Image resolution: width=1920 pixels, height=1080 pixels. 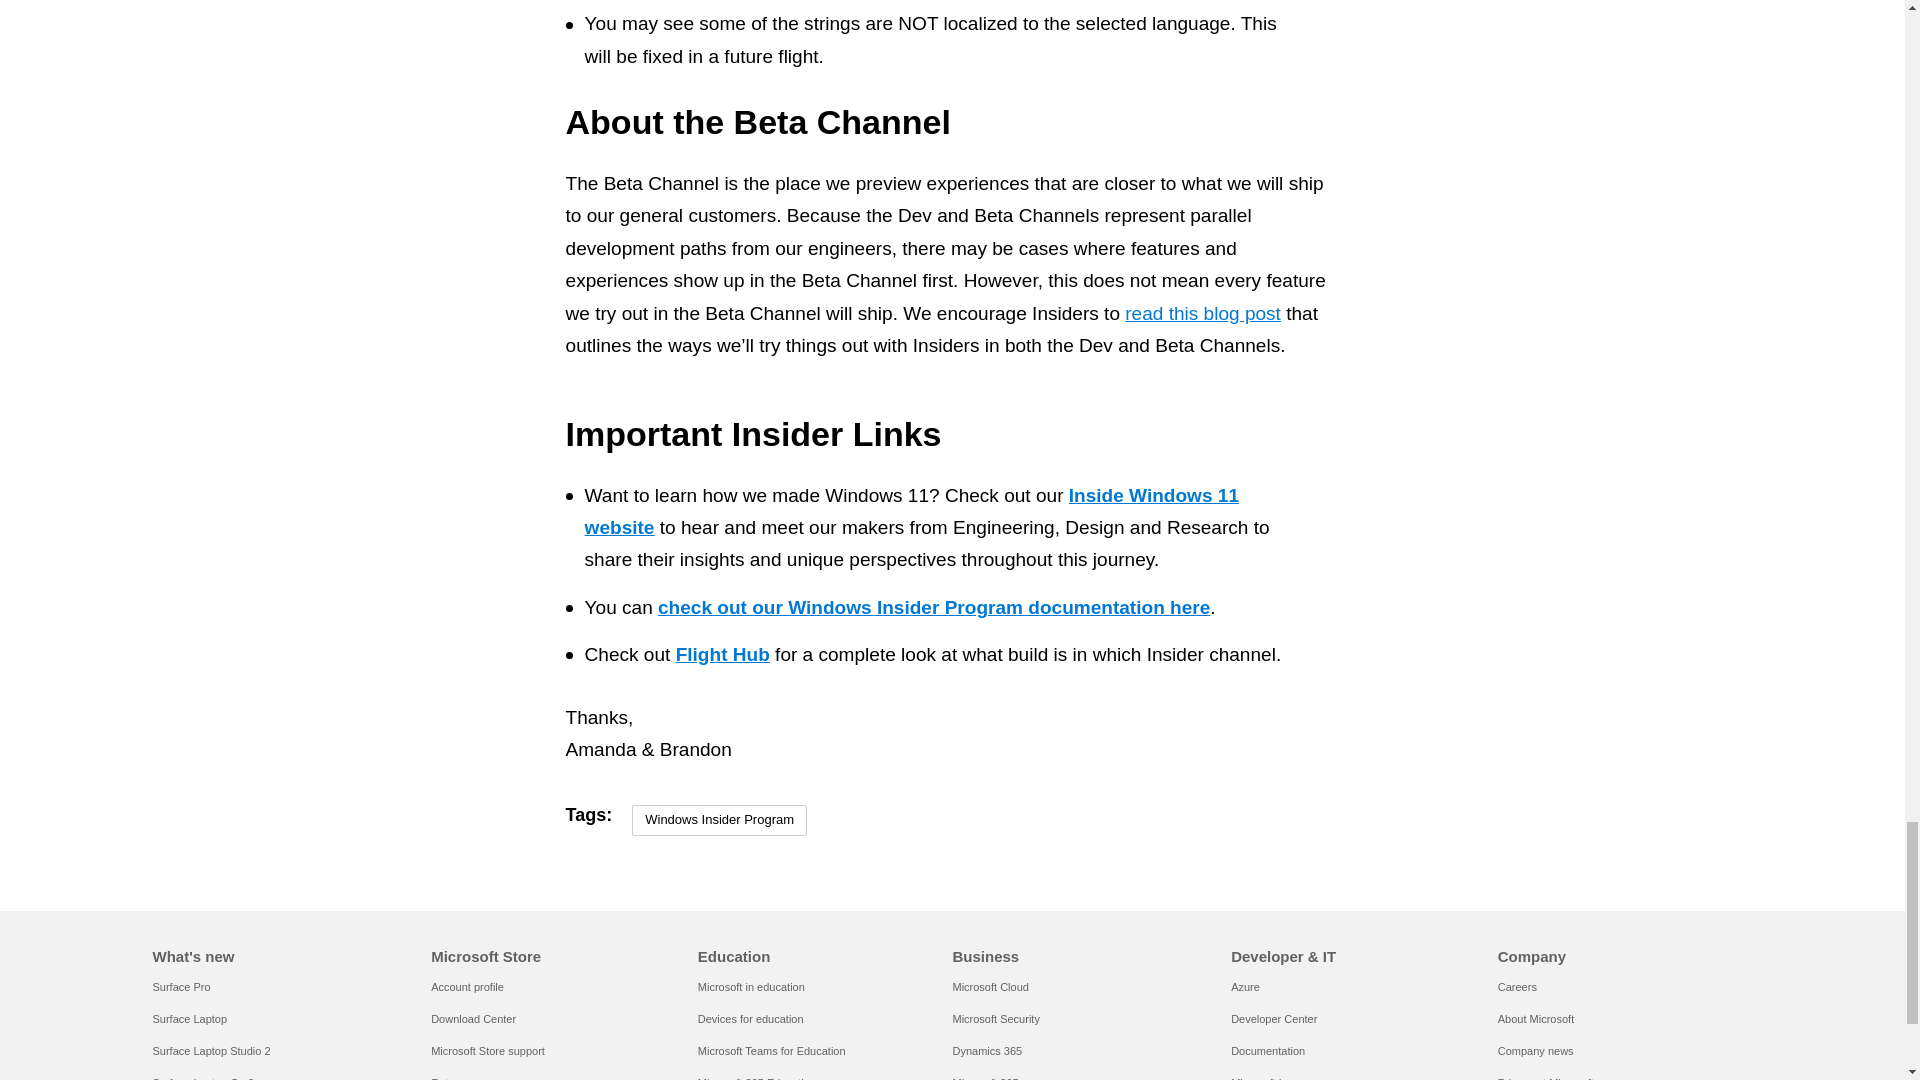 I want to click on Windows Insider Program Tag, so click(x=718, y=820).